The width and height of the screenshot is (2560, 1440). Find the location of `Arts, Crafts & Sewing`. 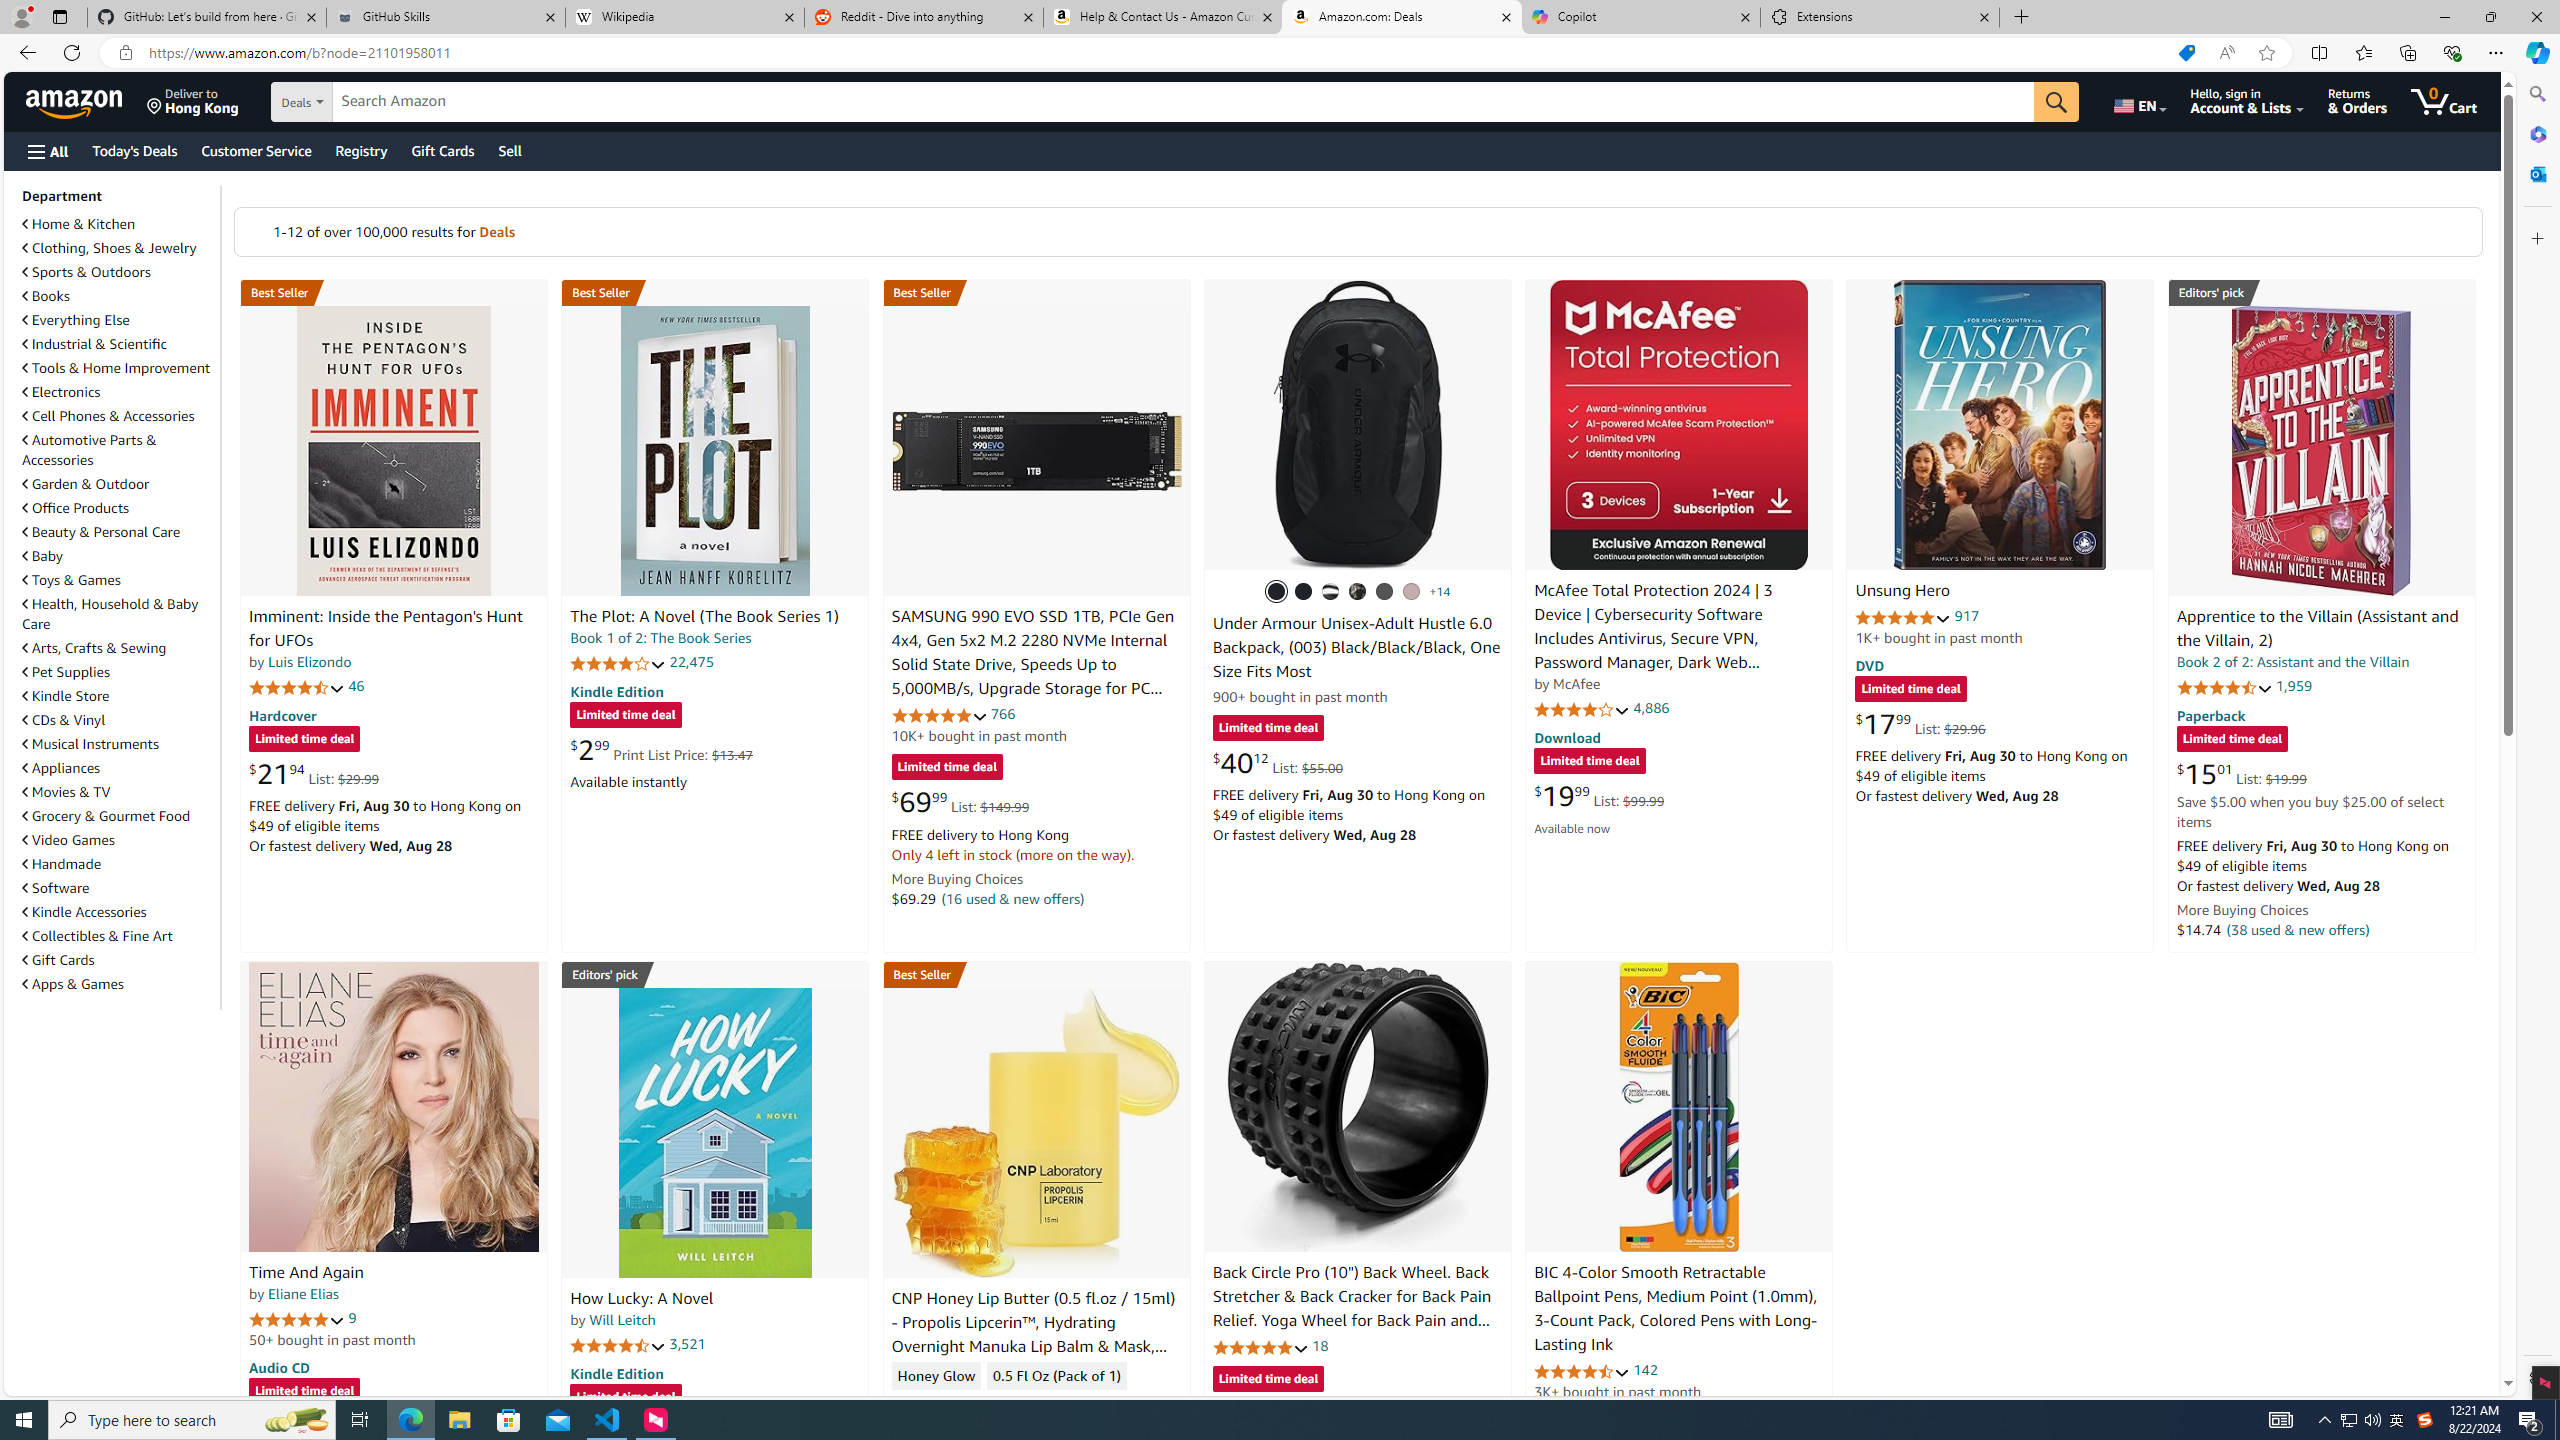

Arts, Crafts & Sewing is located at coordinates (119, 648).